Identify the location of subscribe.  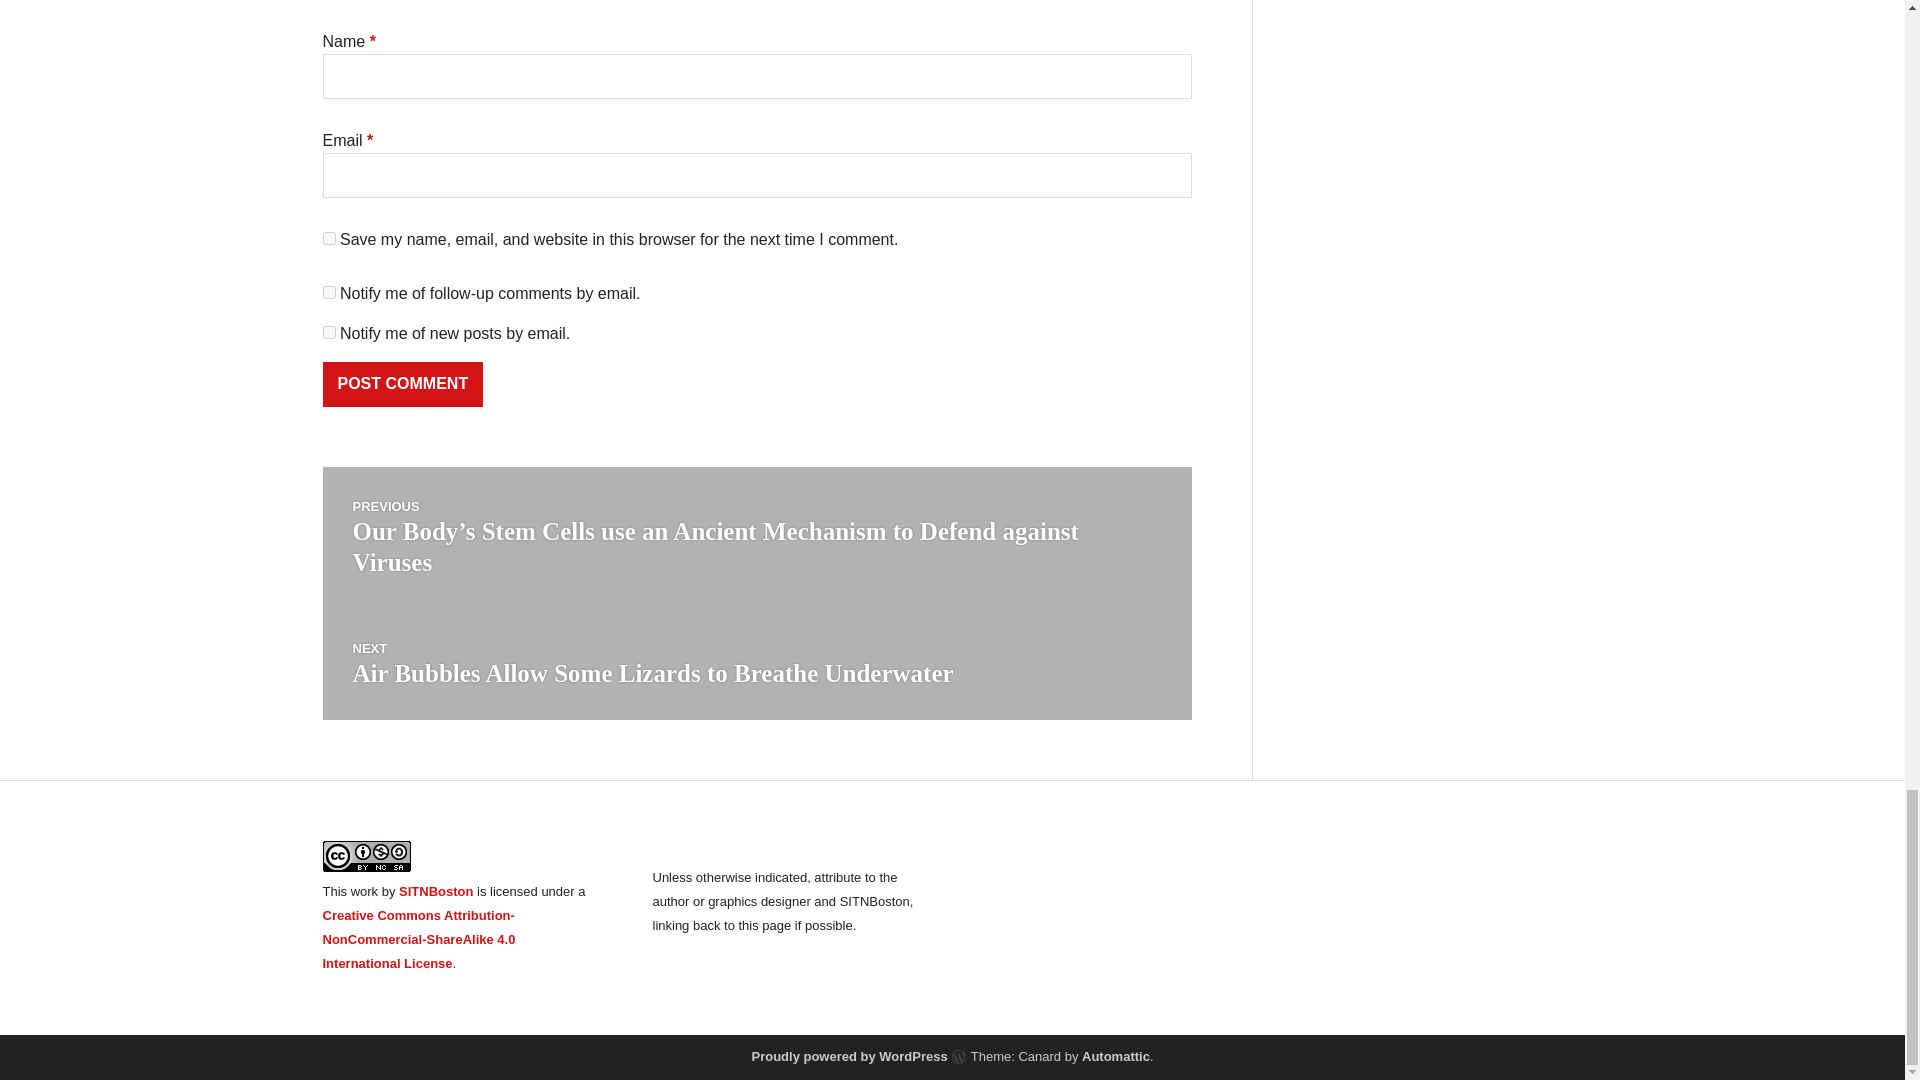
(328, 292).